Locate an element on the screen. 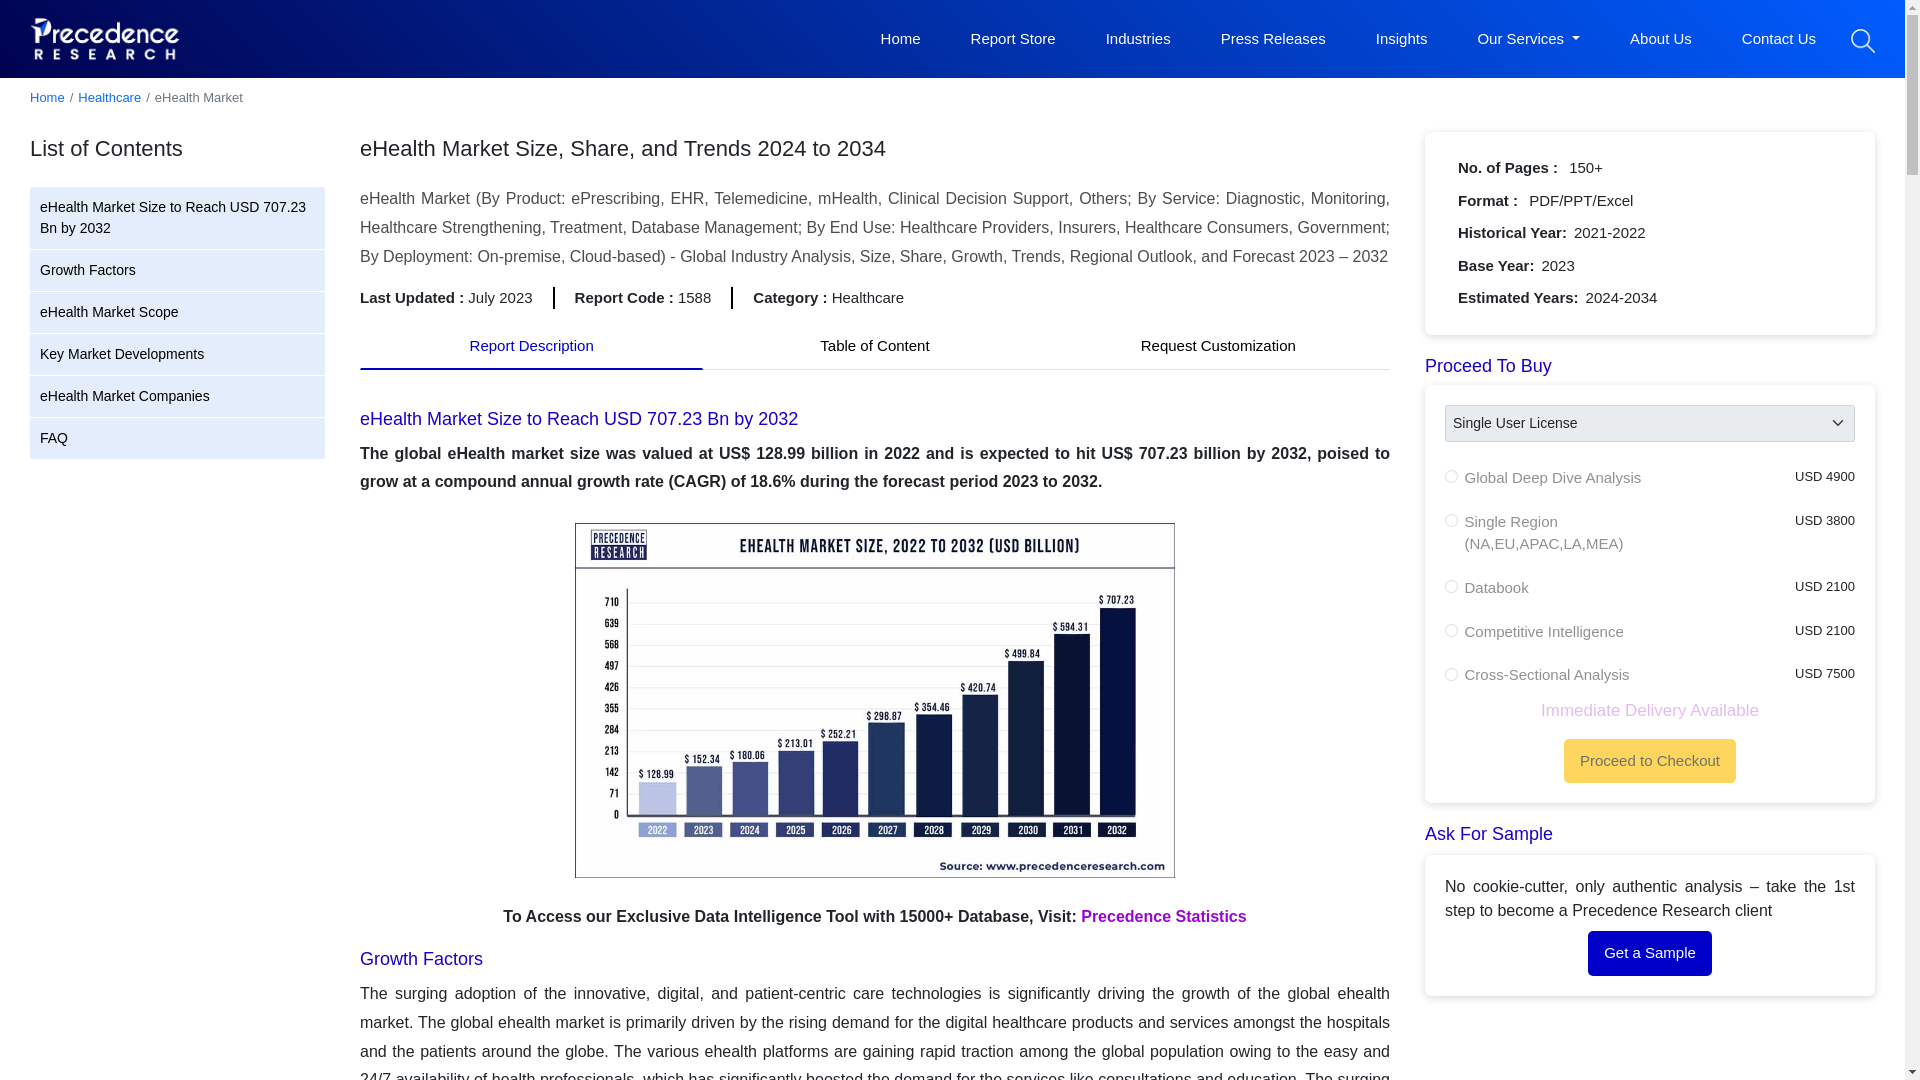  Insights is located at coordinates (1402, 39).